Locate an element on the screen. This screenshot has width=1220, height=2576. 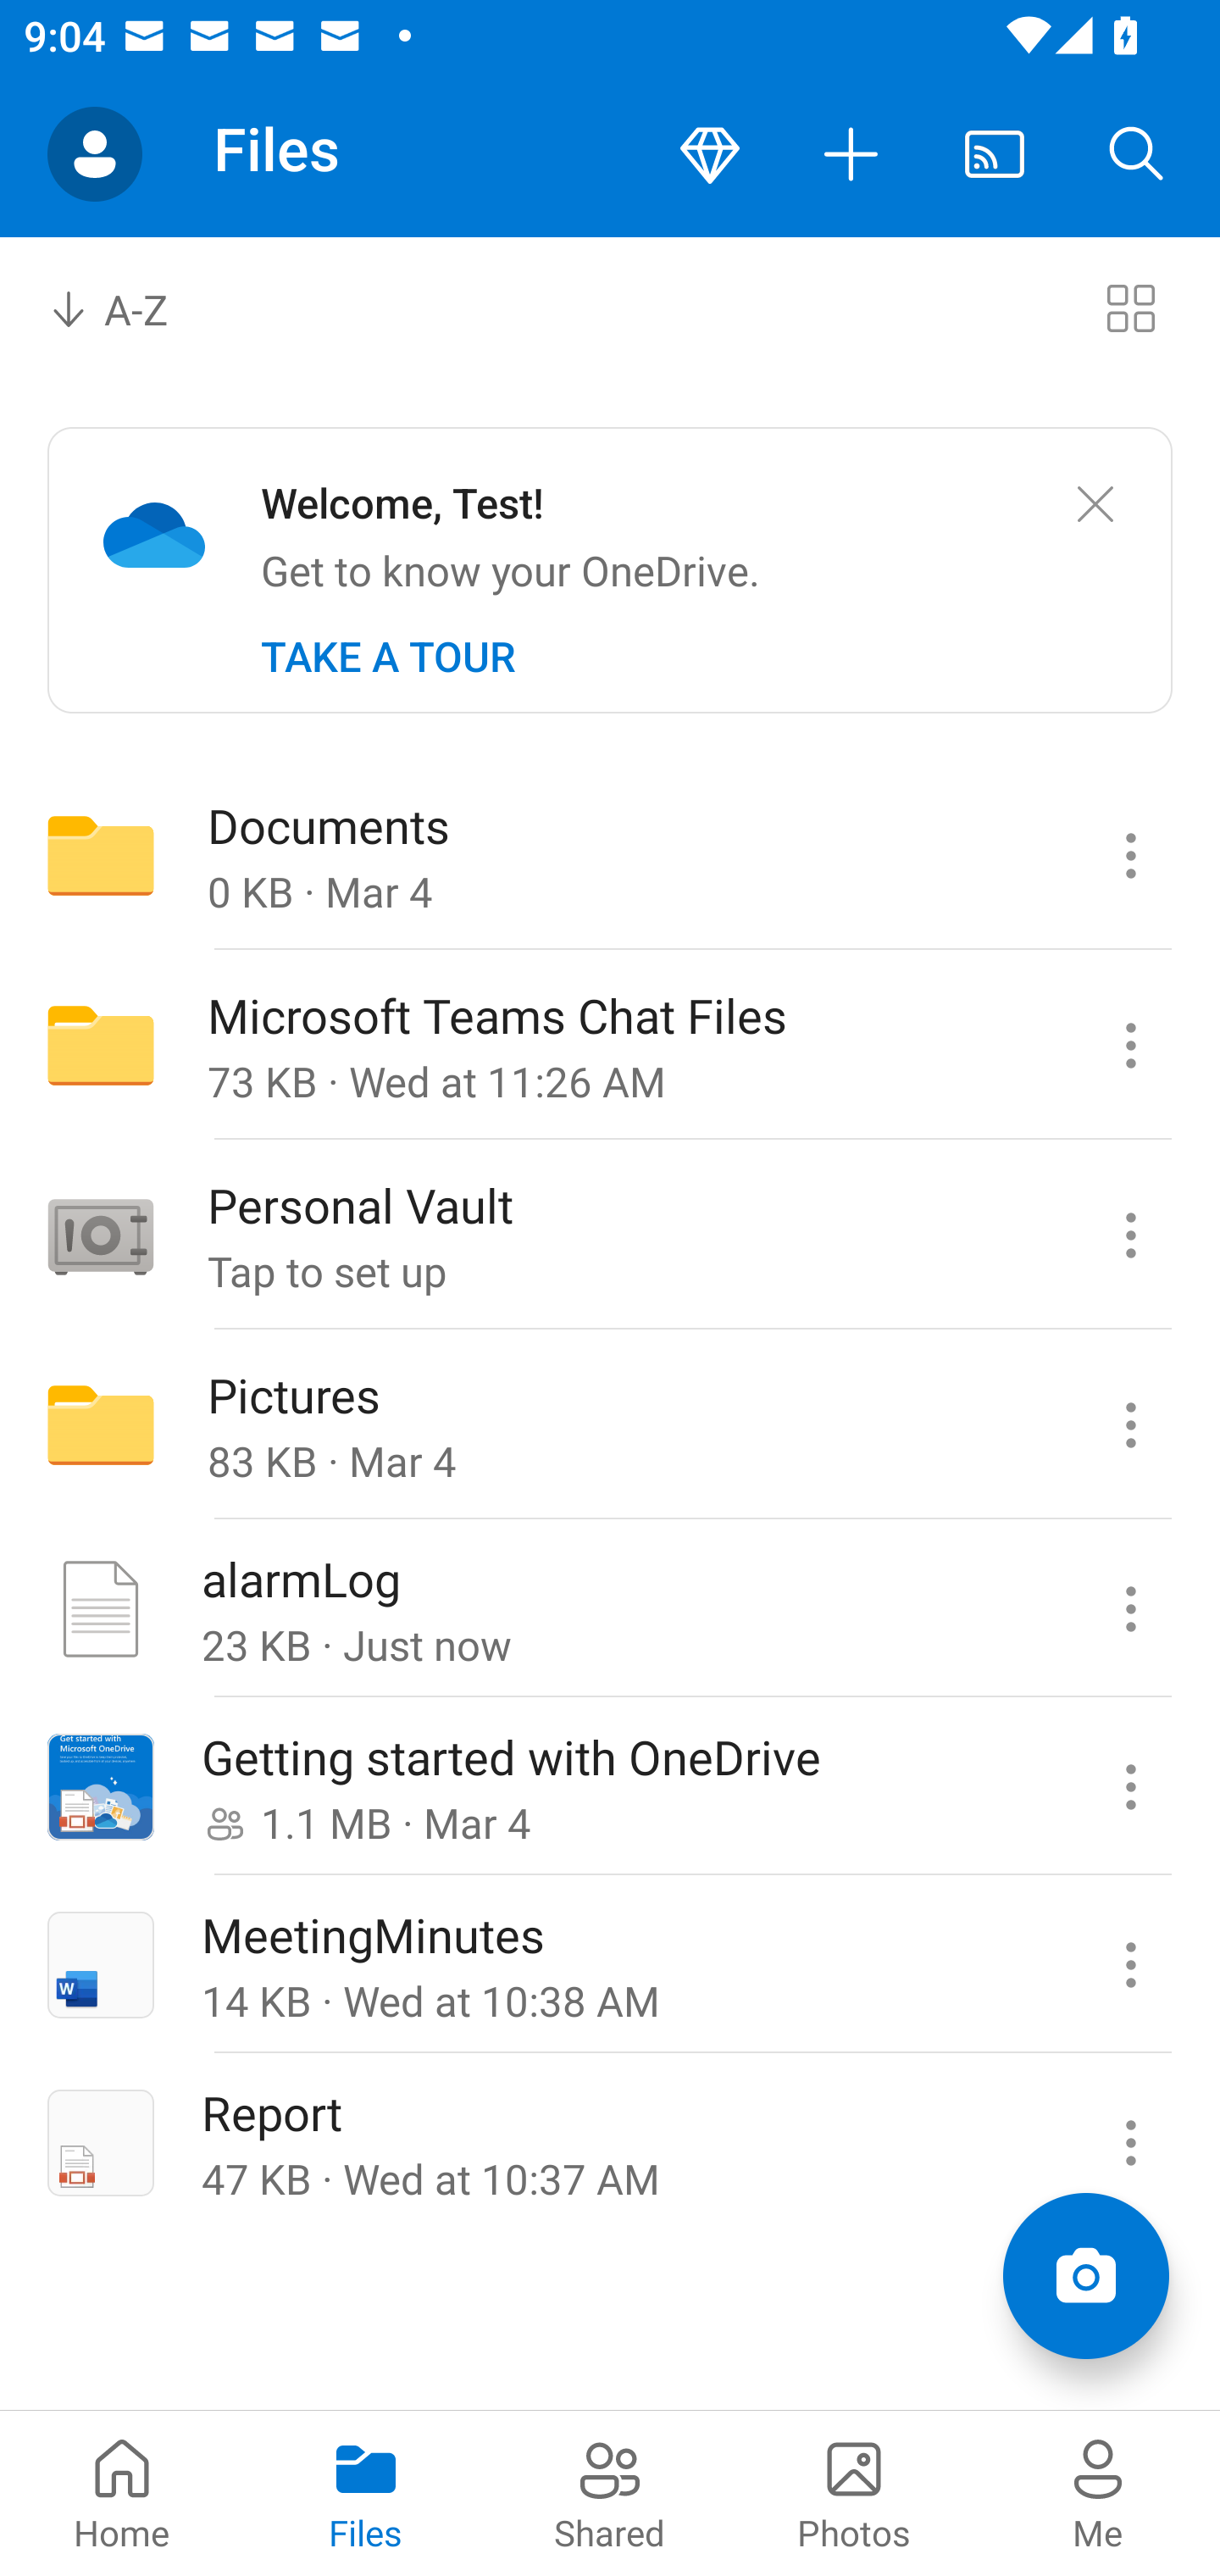
Search button is located at coordinates (1137, 154).